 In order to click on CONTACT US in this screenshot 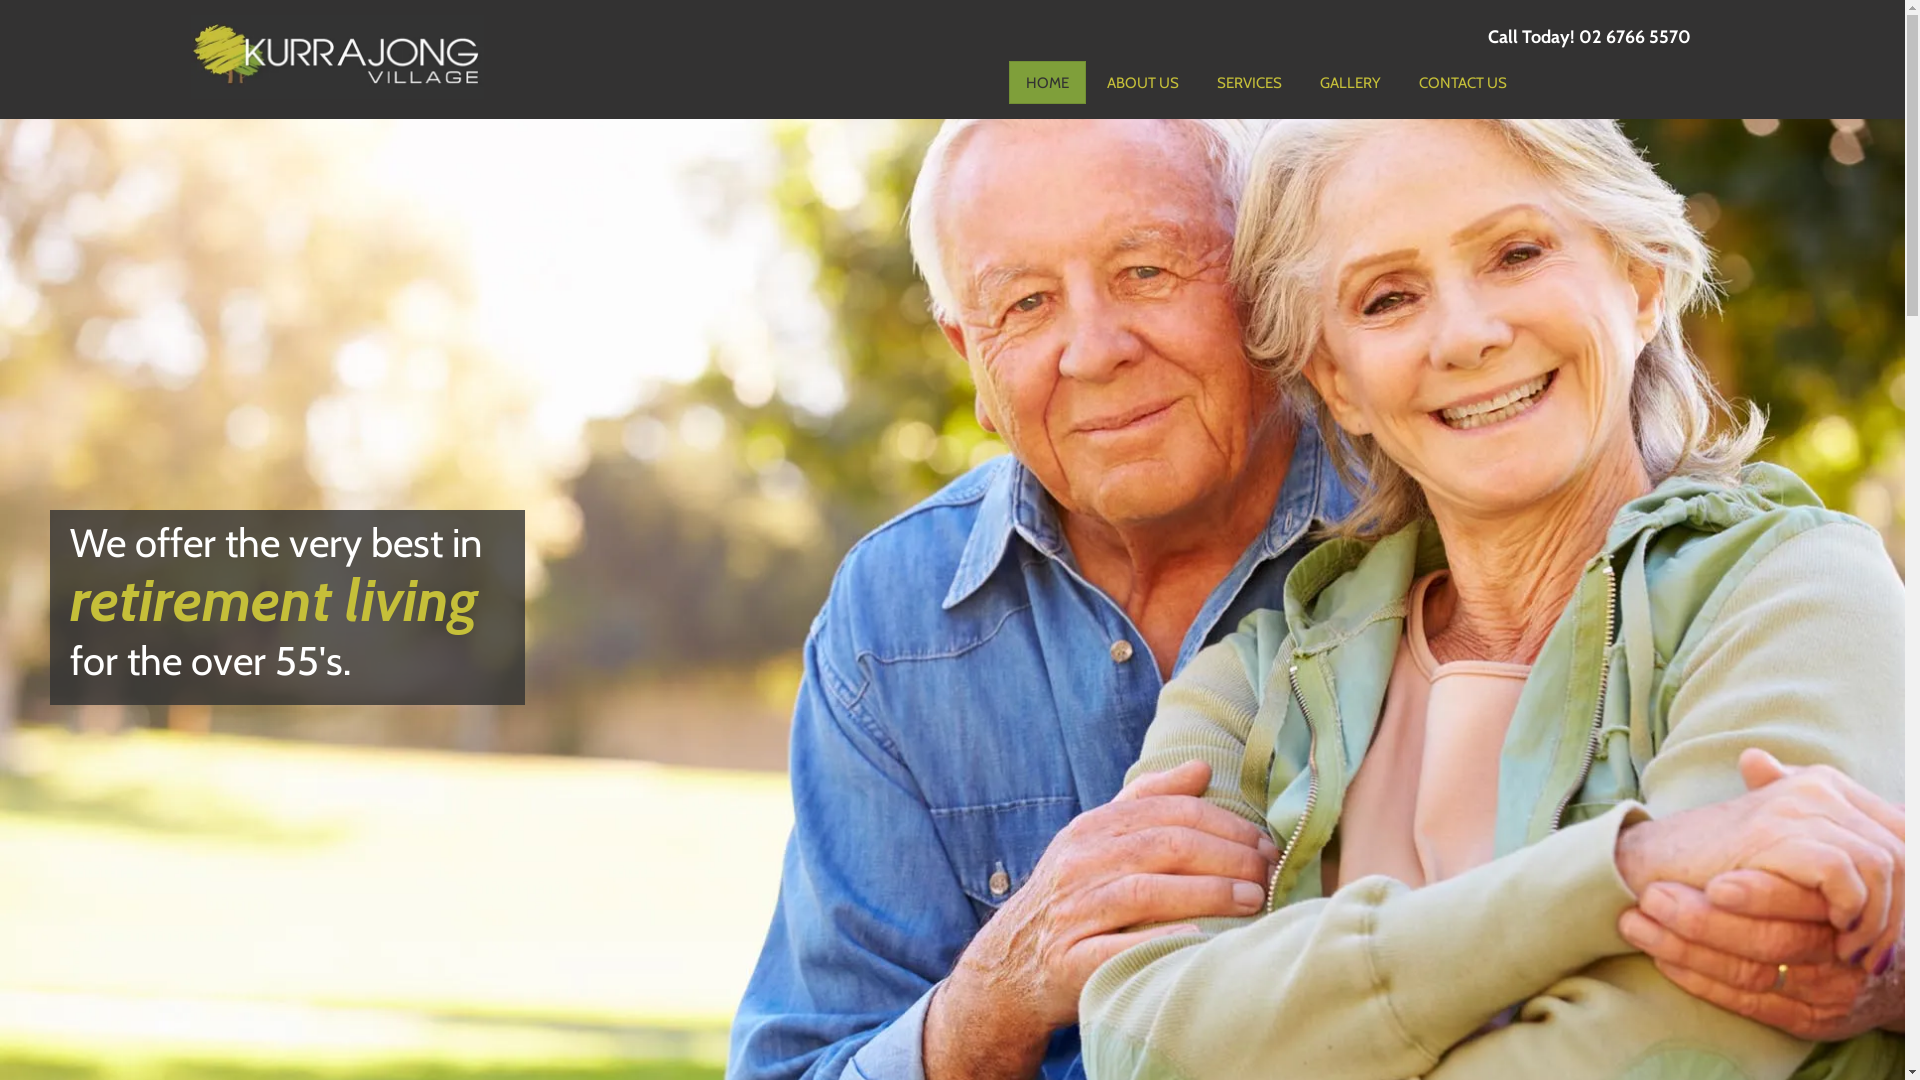, I will do `click(1463, 82)`.